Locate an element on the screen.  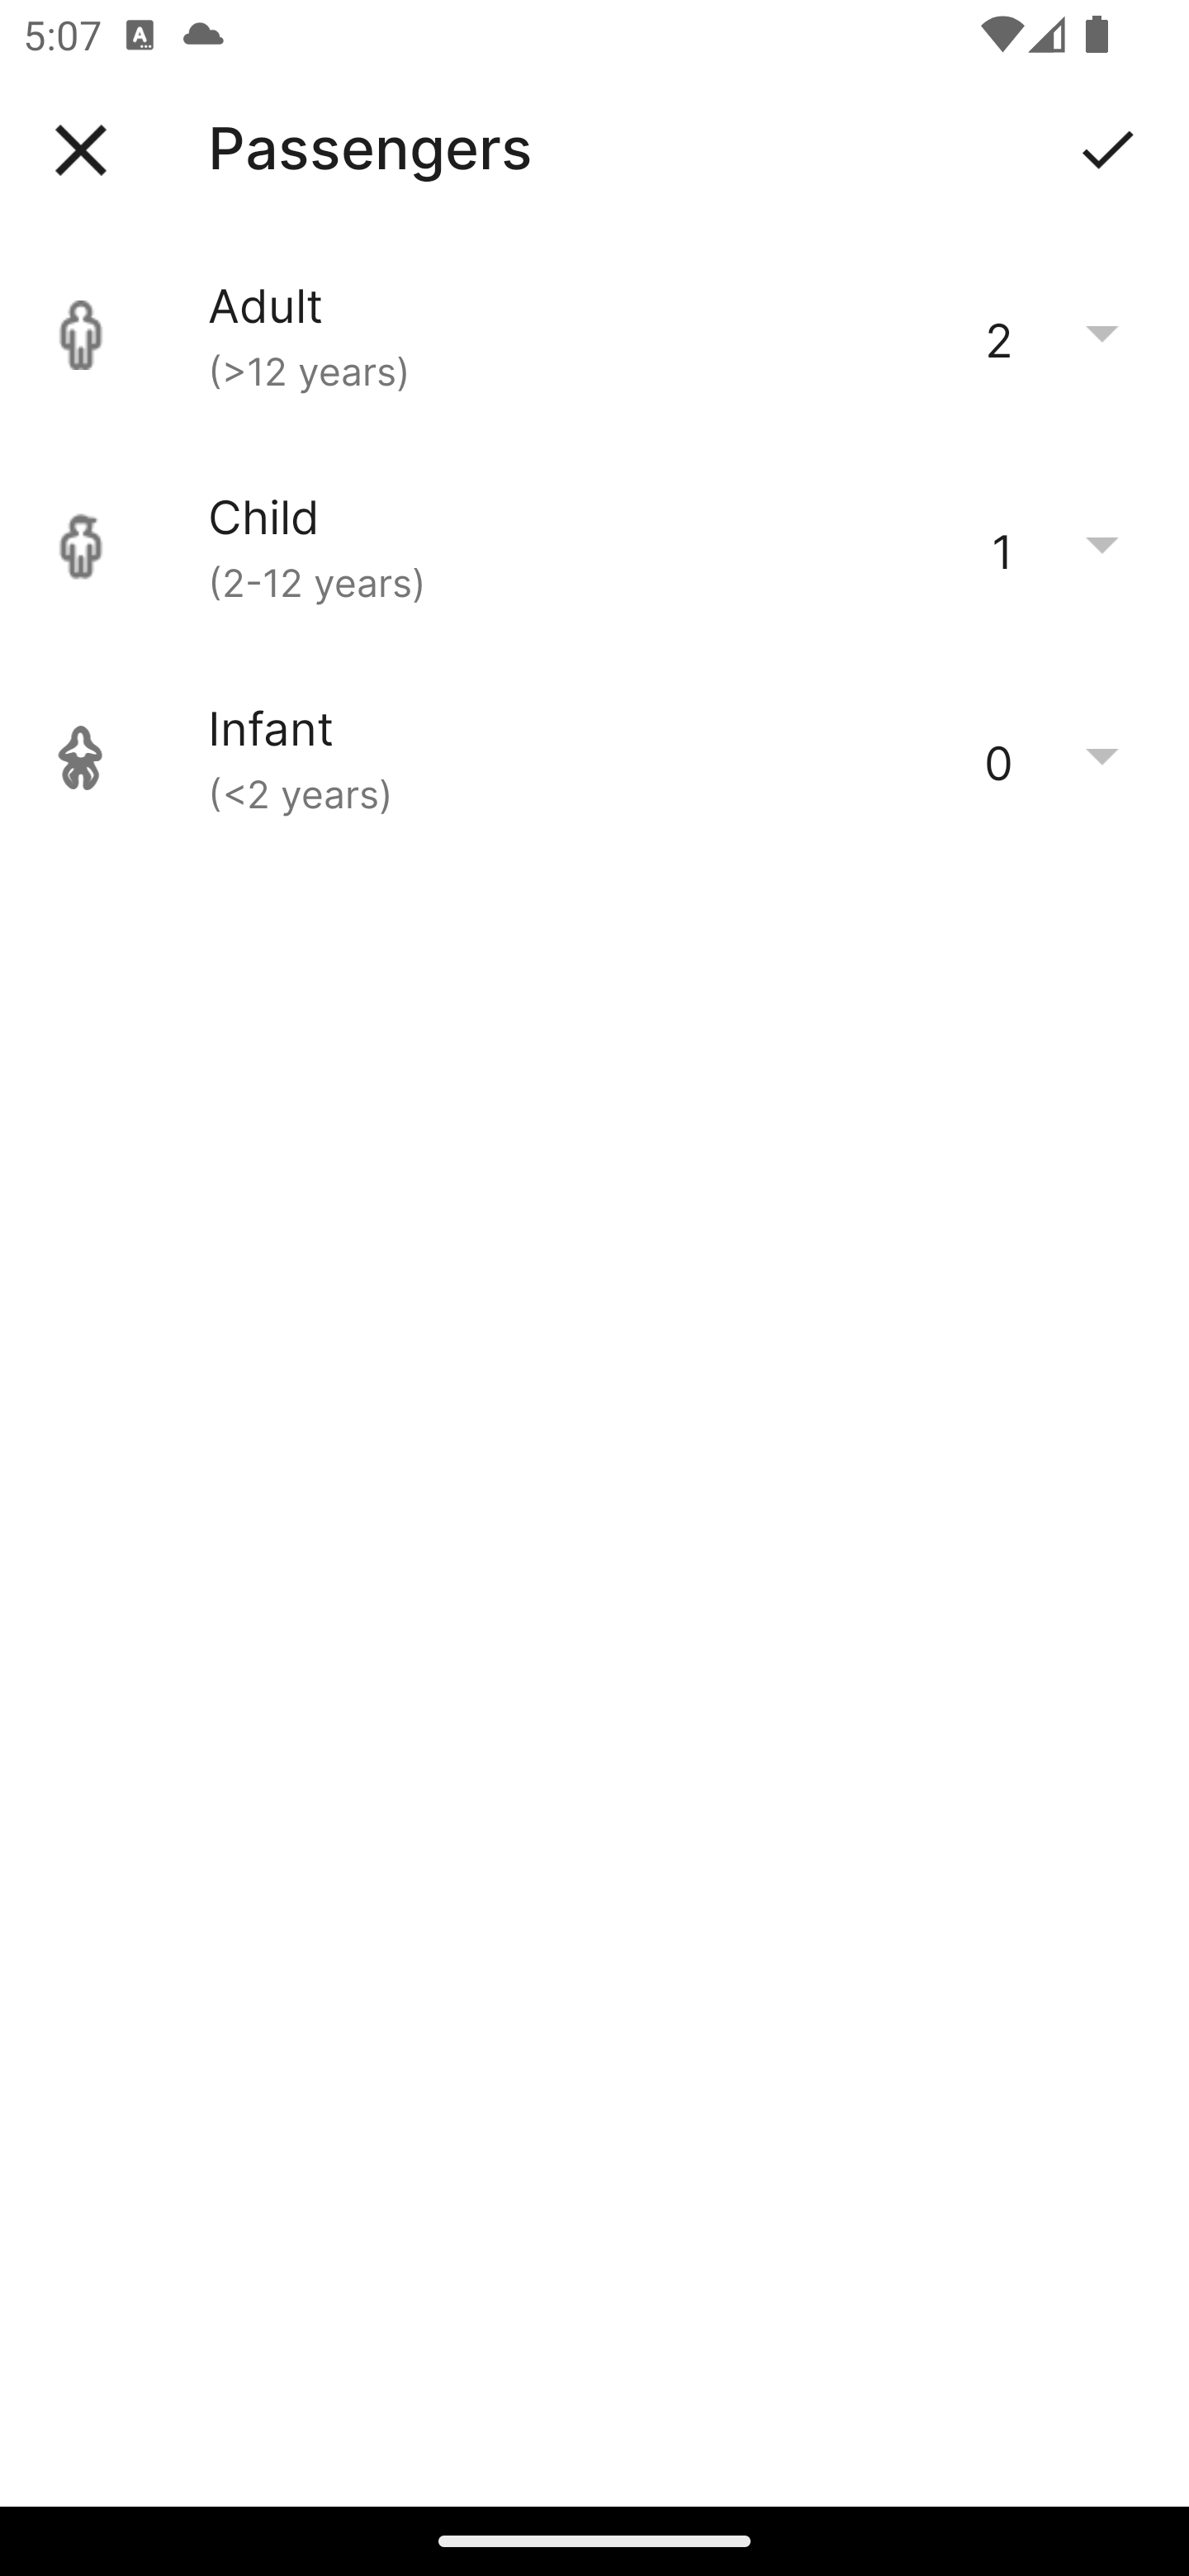
Child (2-12 years) 1 is located at coordinates (594, 547).